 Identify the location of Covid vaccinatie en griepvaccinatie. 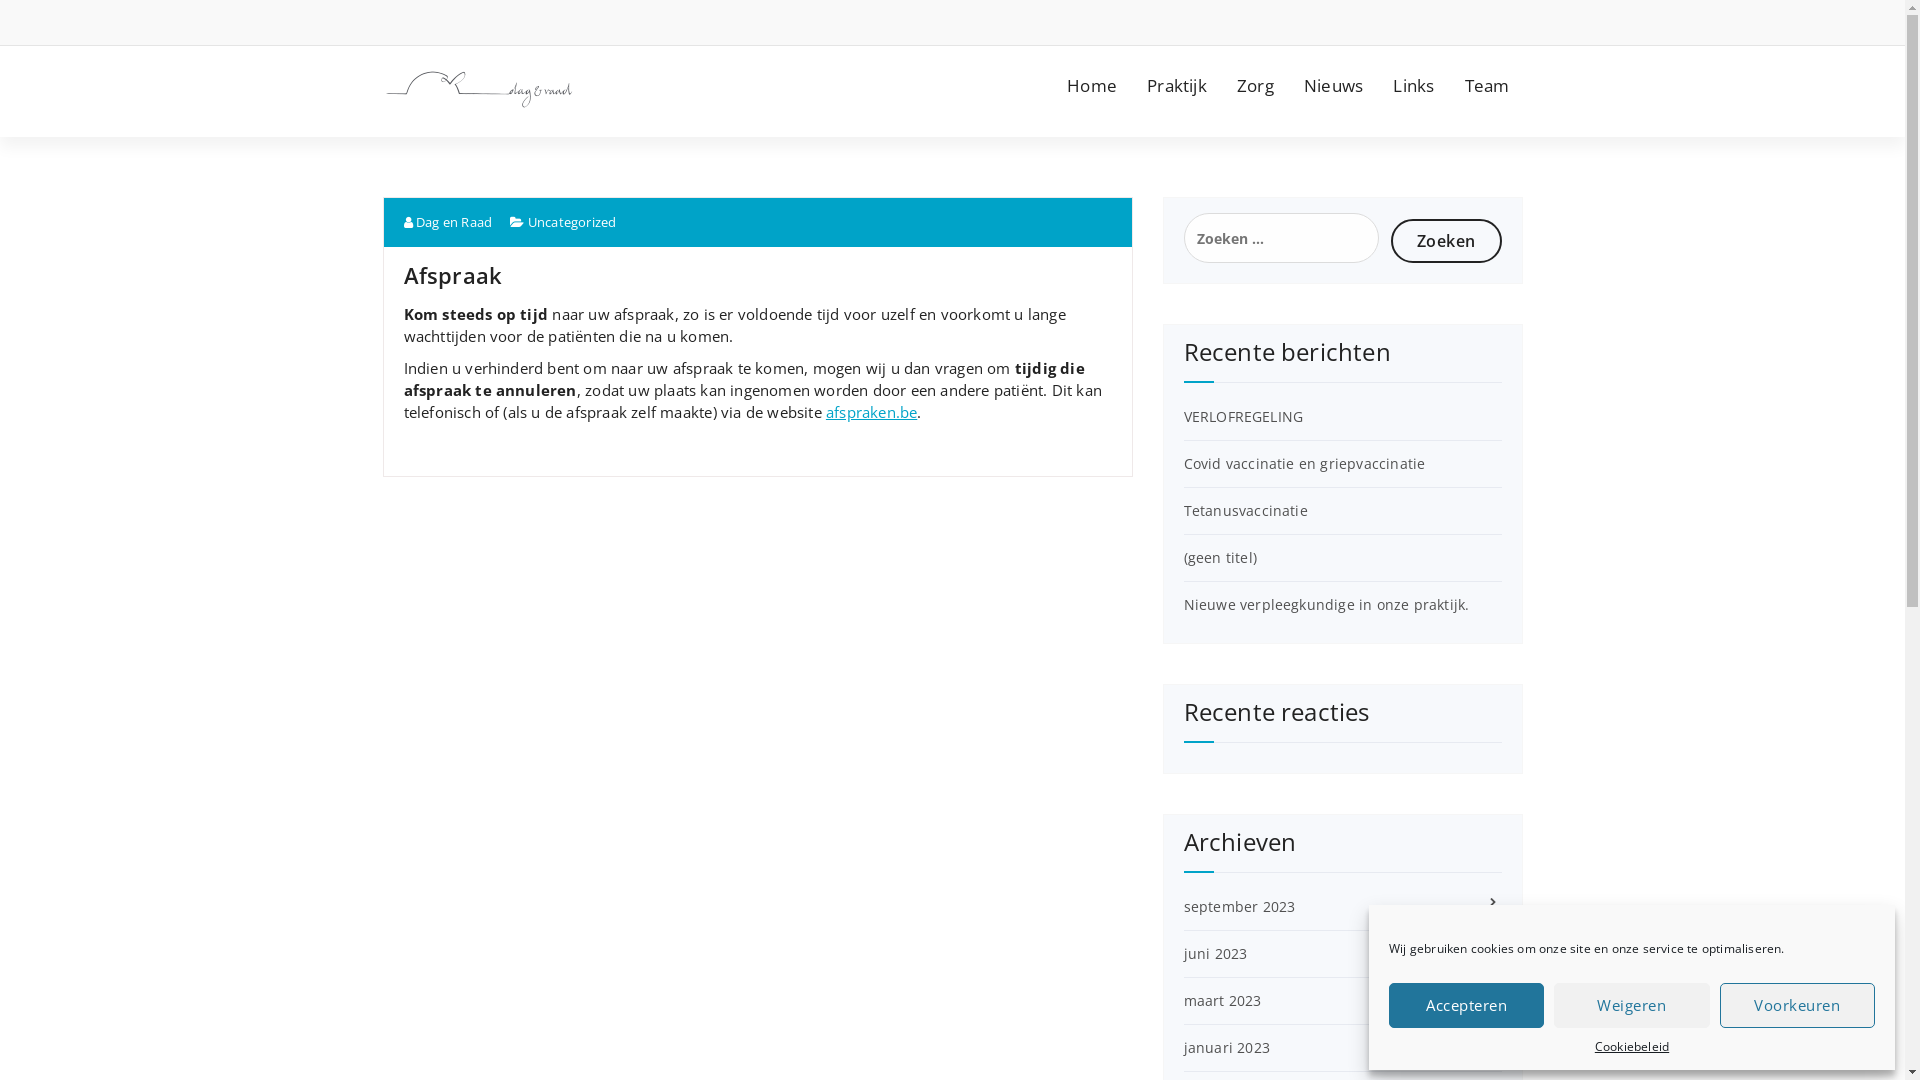
(1305, 464).